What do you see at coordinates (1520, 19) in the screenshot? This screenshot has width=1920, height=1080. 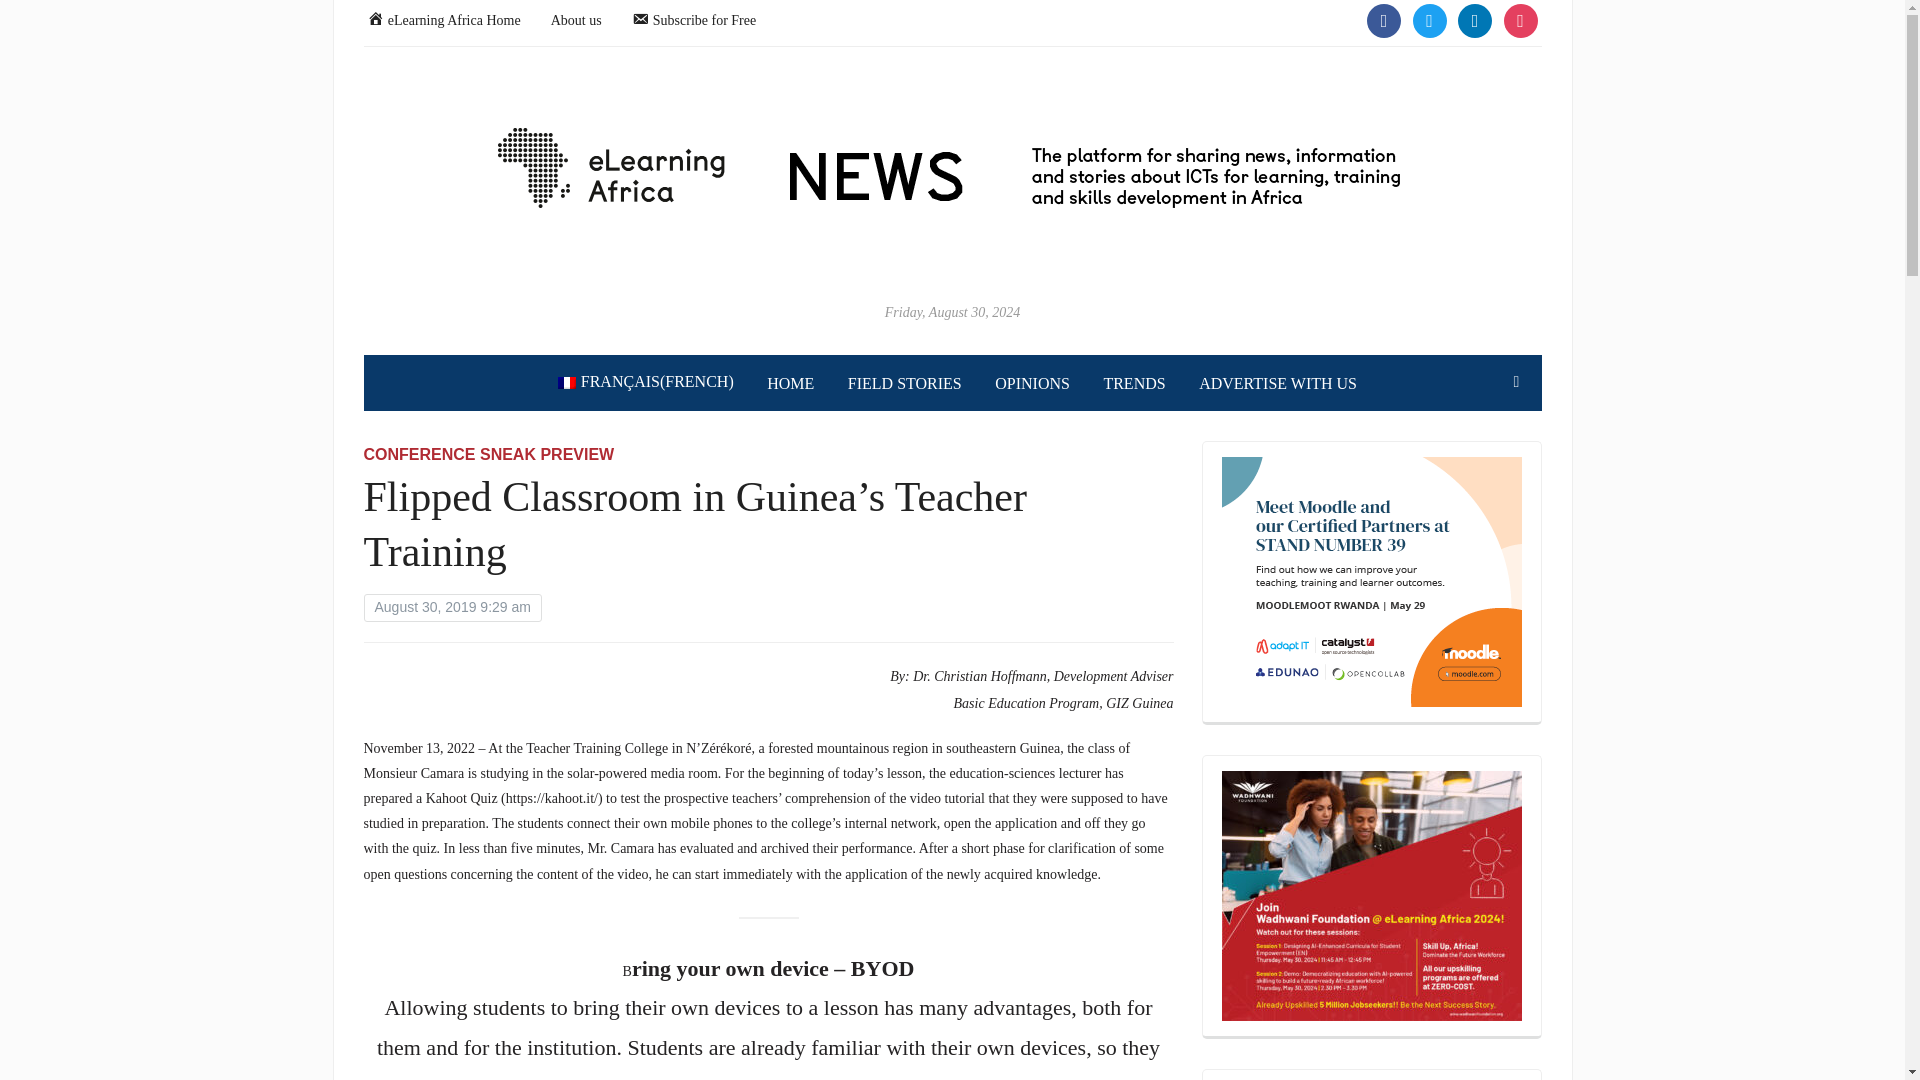 I see `instagram` at bounding box center [1520, 19].